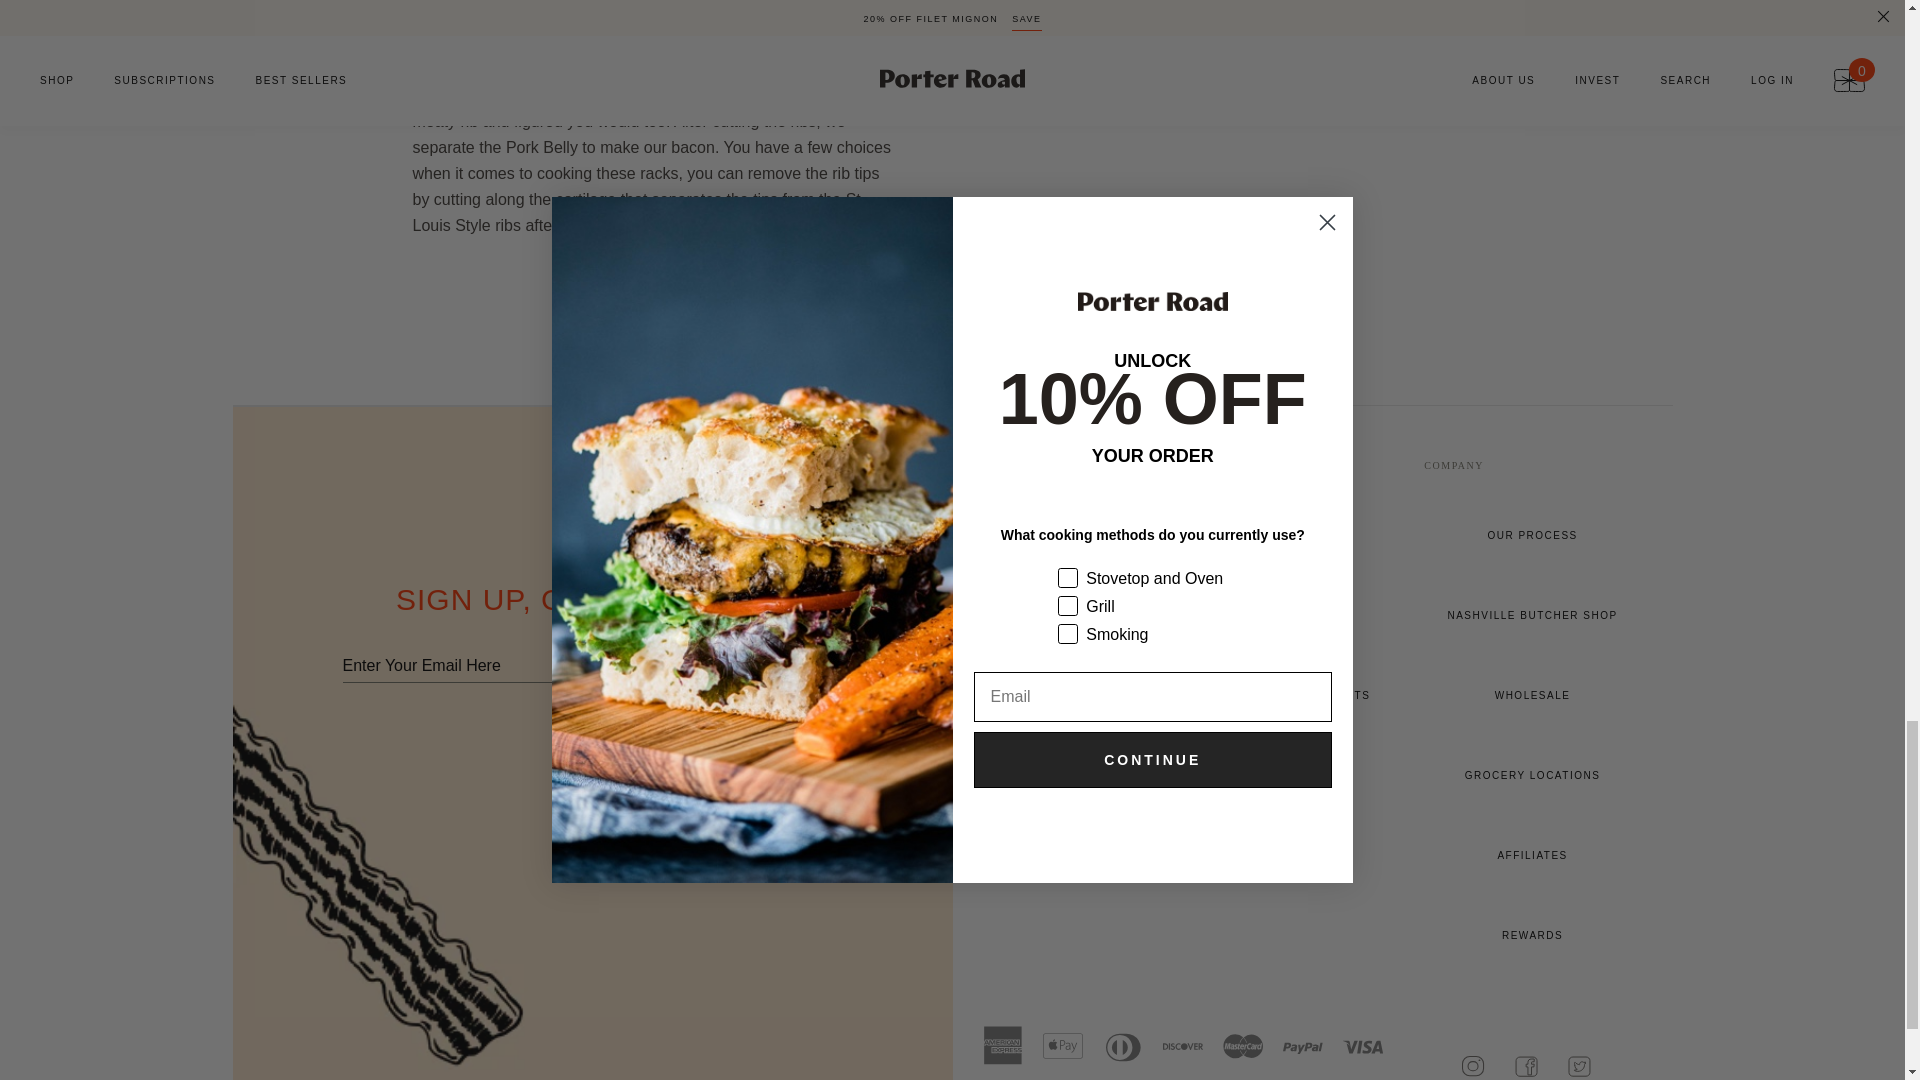 The width and height of the screenshot is (1920, 1080). What do you see at coordinates (1062, 1046) in the screenshot?
I see `Apple Pay` at bounding box center [1062, 1046].